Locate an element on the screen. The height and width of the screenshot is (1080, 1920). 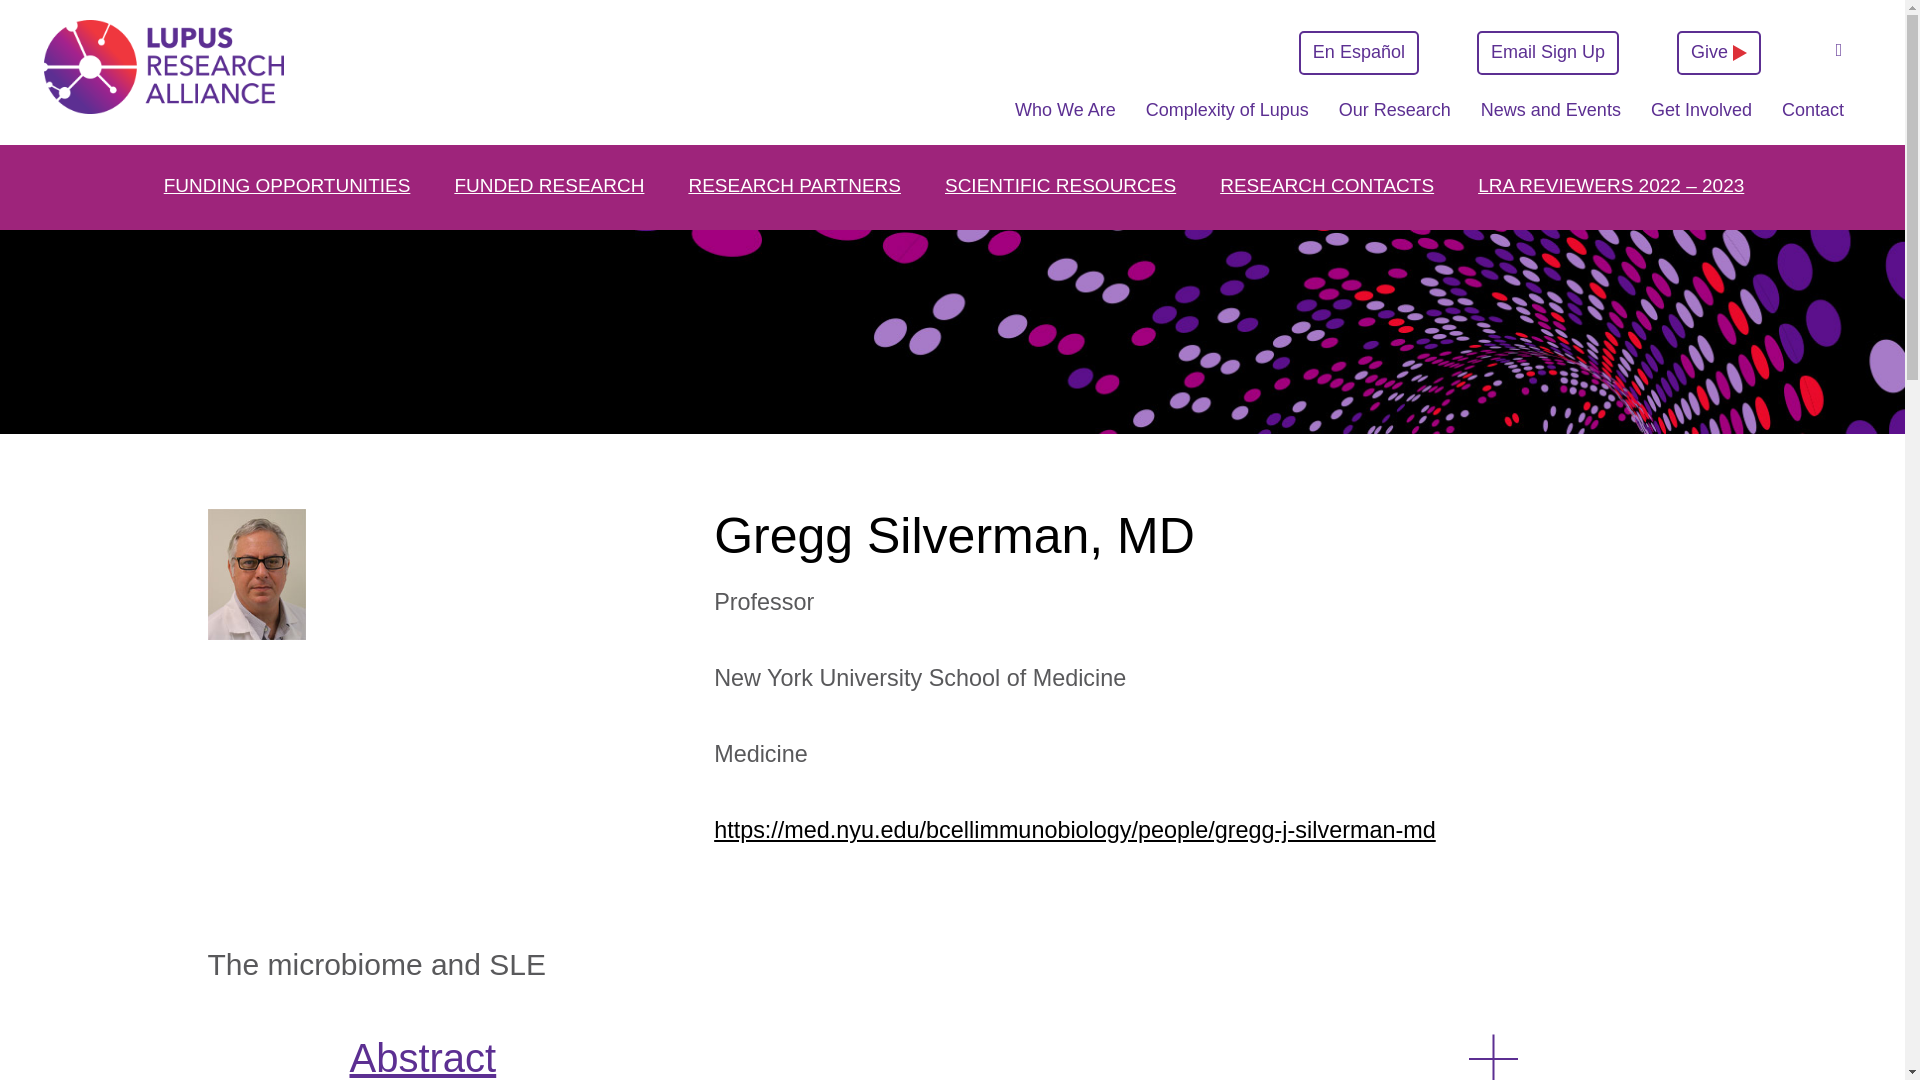
Who We Are is located at coordinates (1064, 120).